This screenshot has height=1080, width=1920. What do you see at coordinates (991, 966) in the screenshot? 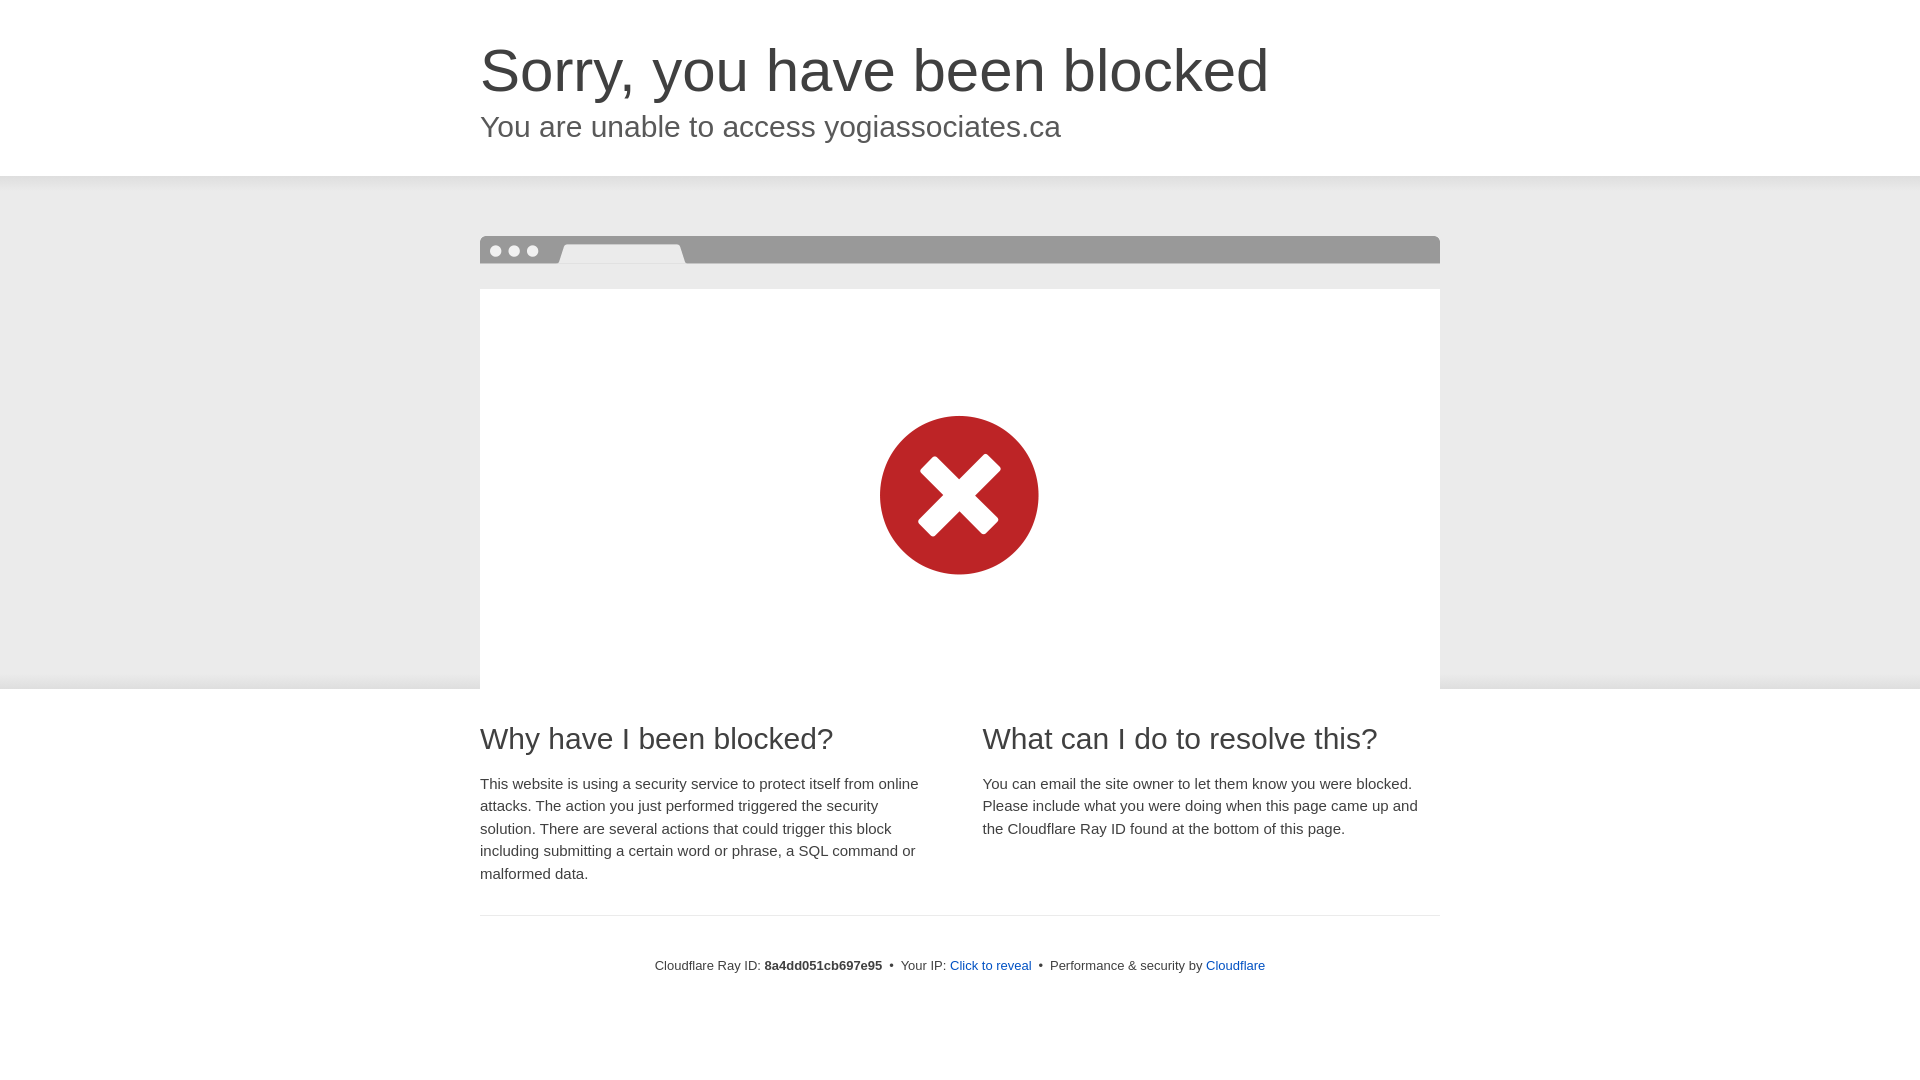
I see `Click to reveal` at bounding box center [991, 966].